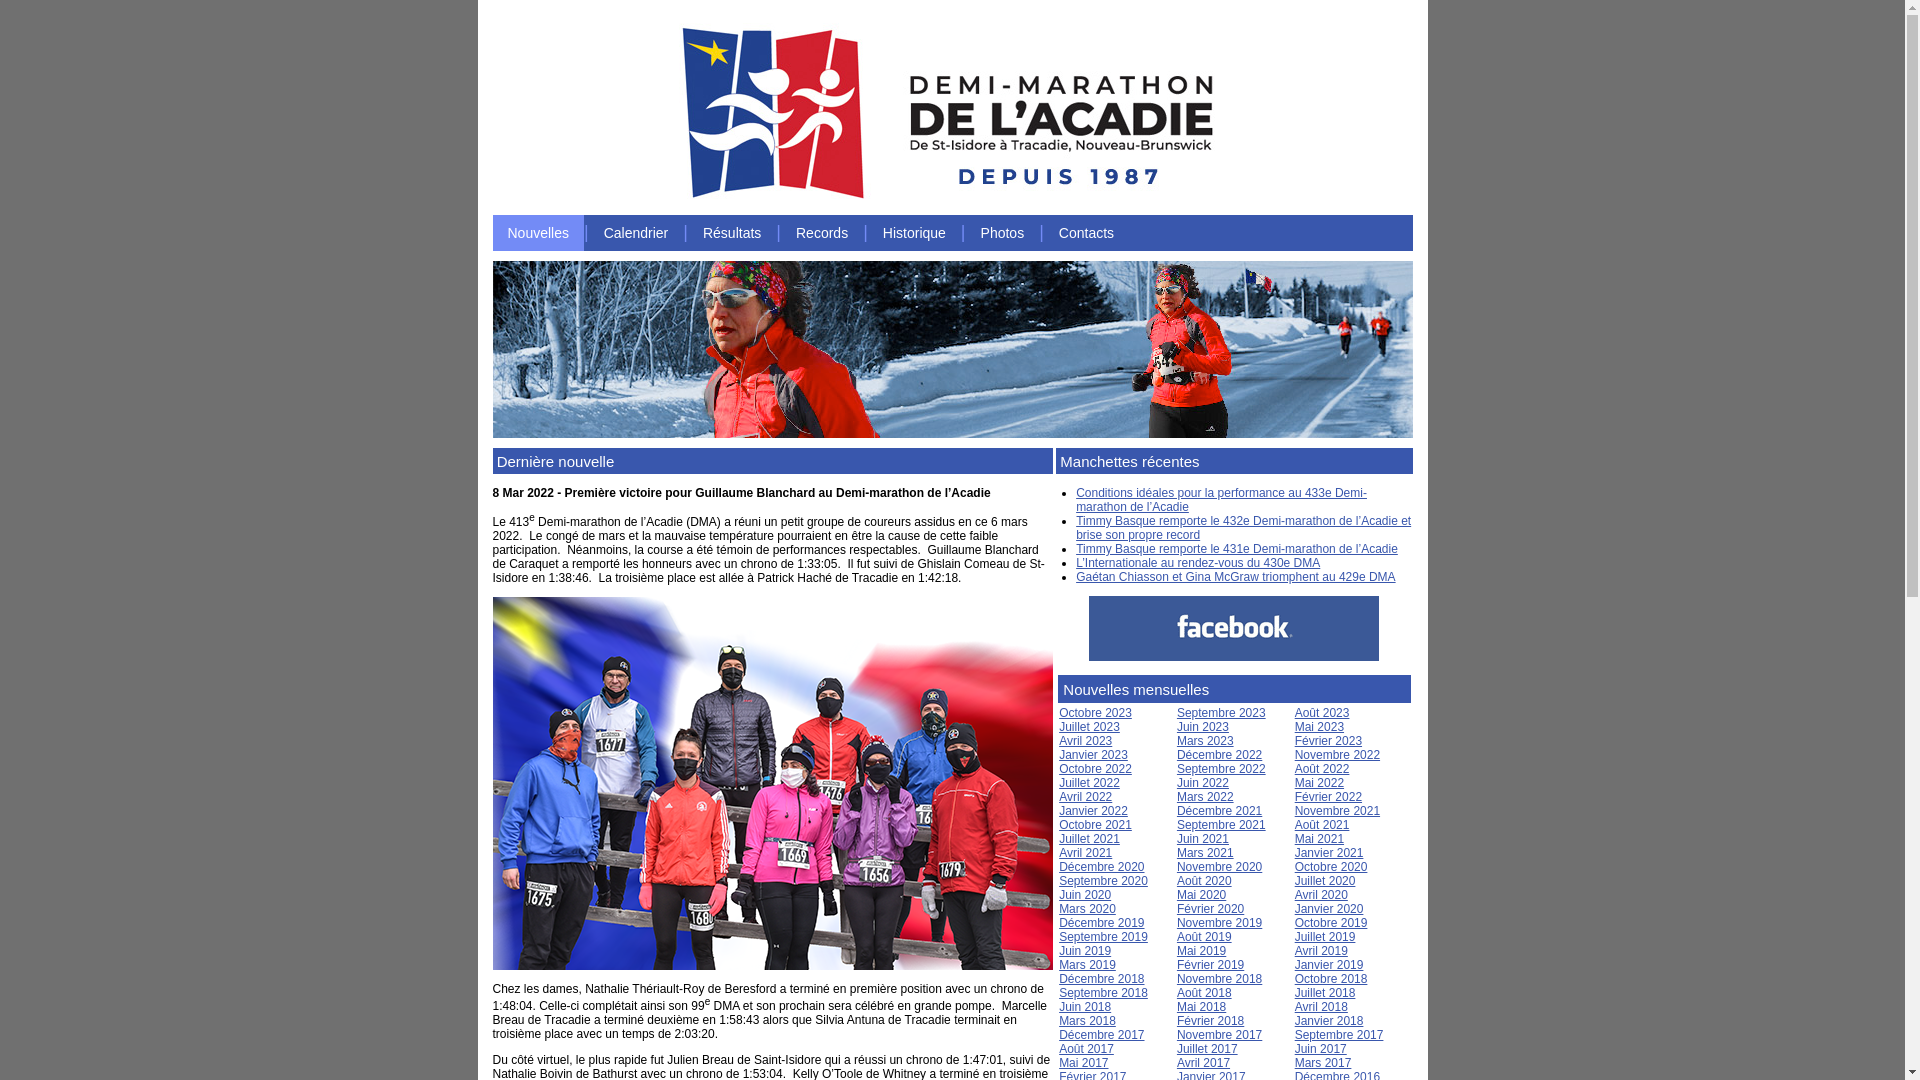 This screenshot has height=1080, width=1920. Describe the element at coordinates (1202, 951) in the screenshot. I see `Mai 2019` at that location.